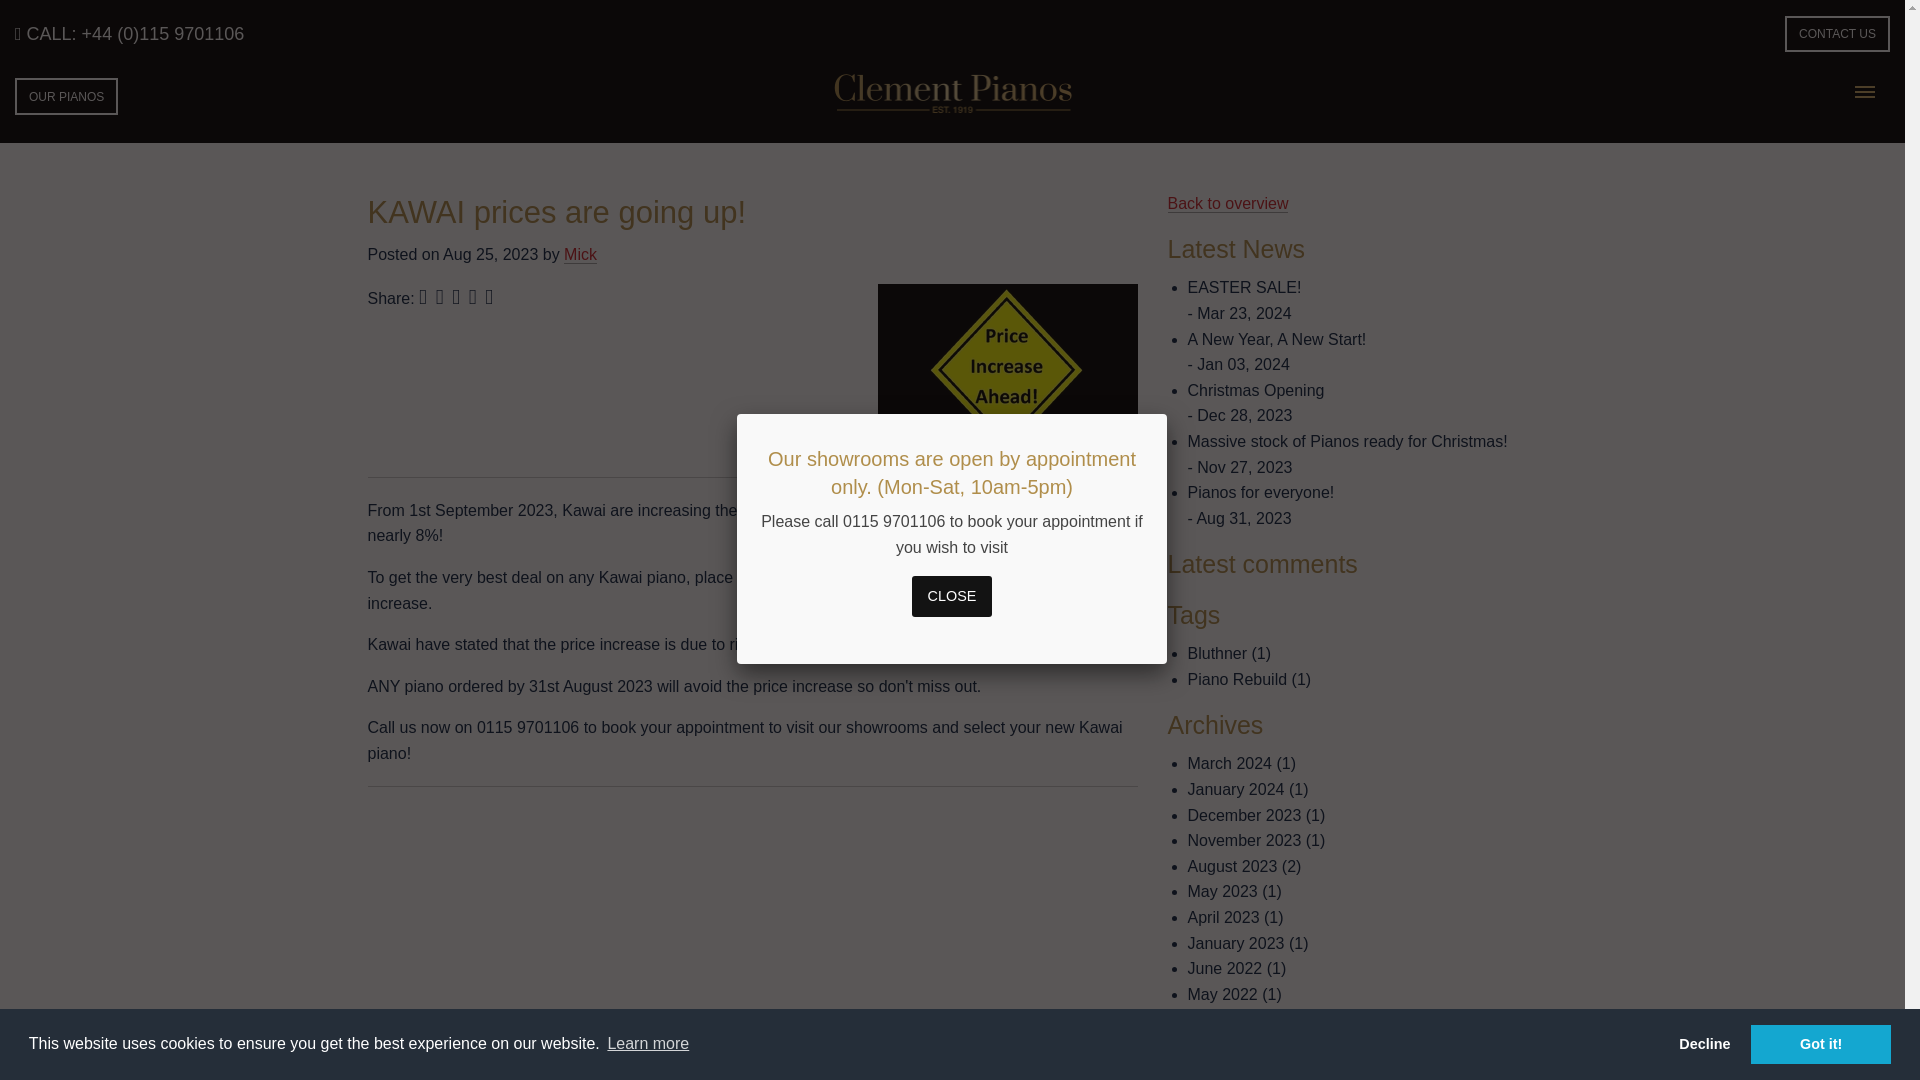 The image size is (1920, 1080). What do you see at coordinates (1821, 1043) in the screenshot?
I see `Got it!` at bounding box center [1821, 1043].